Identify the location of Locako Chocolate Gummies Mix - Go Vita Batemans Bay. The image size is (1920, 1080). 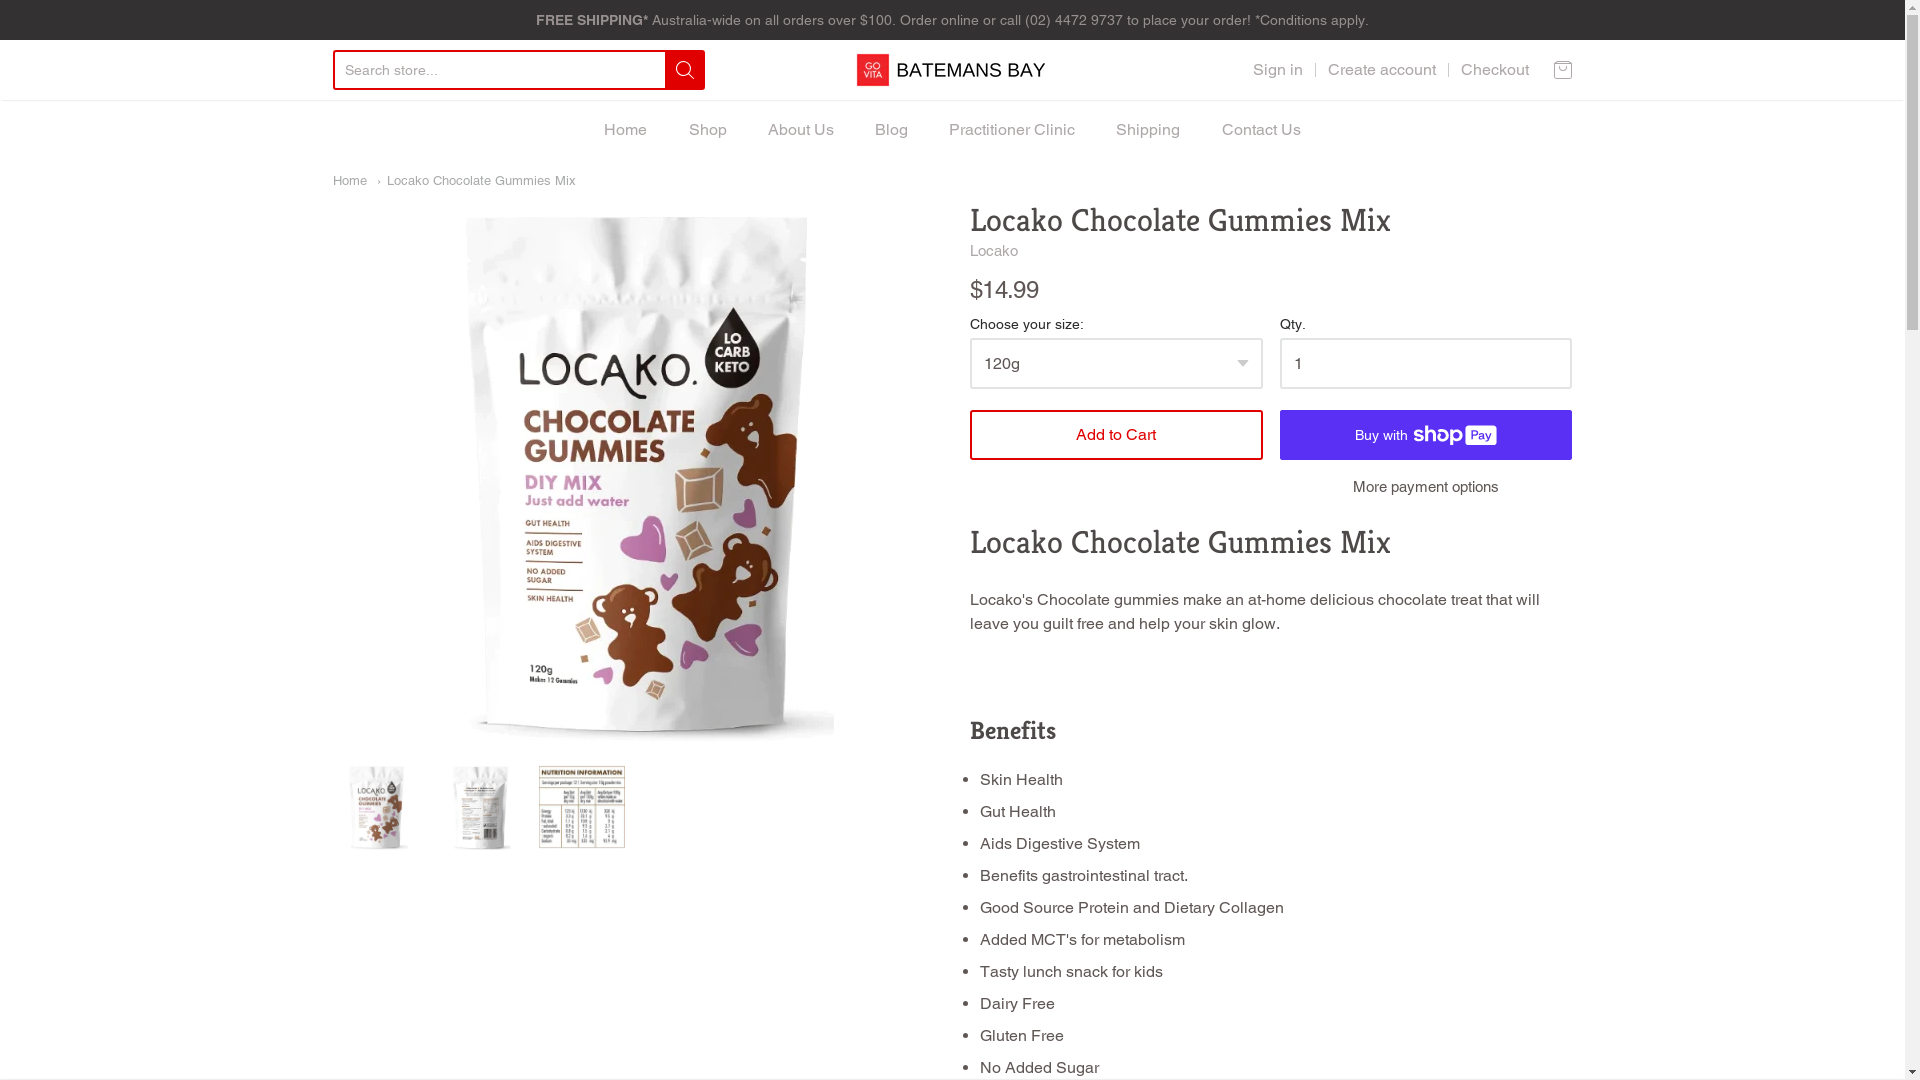
(582, 807).